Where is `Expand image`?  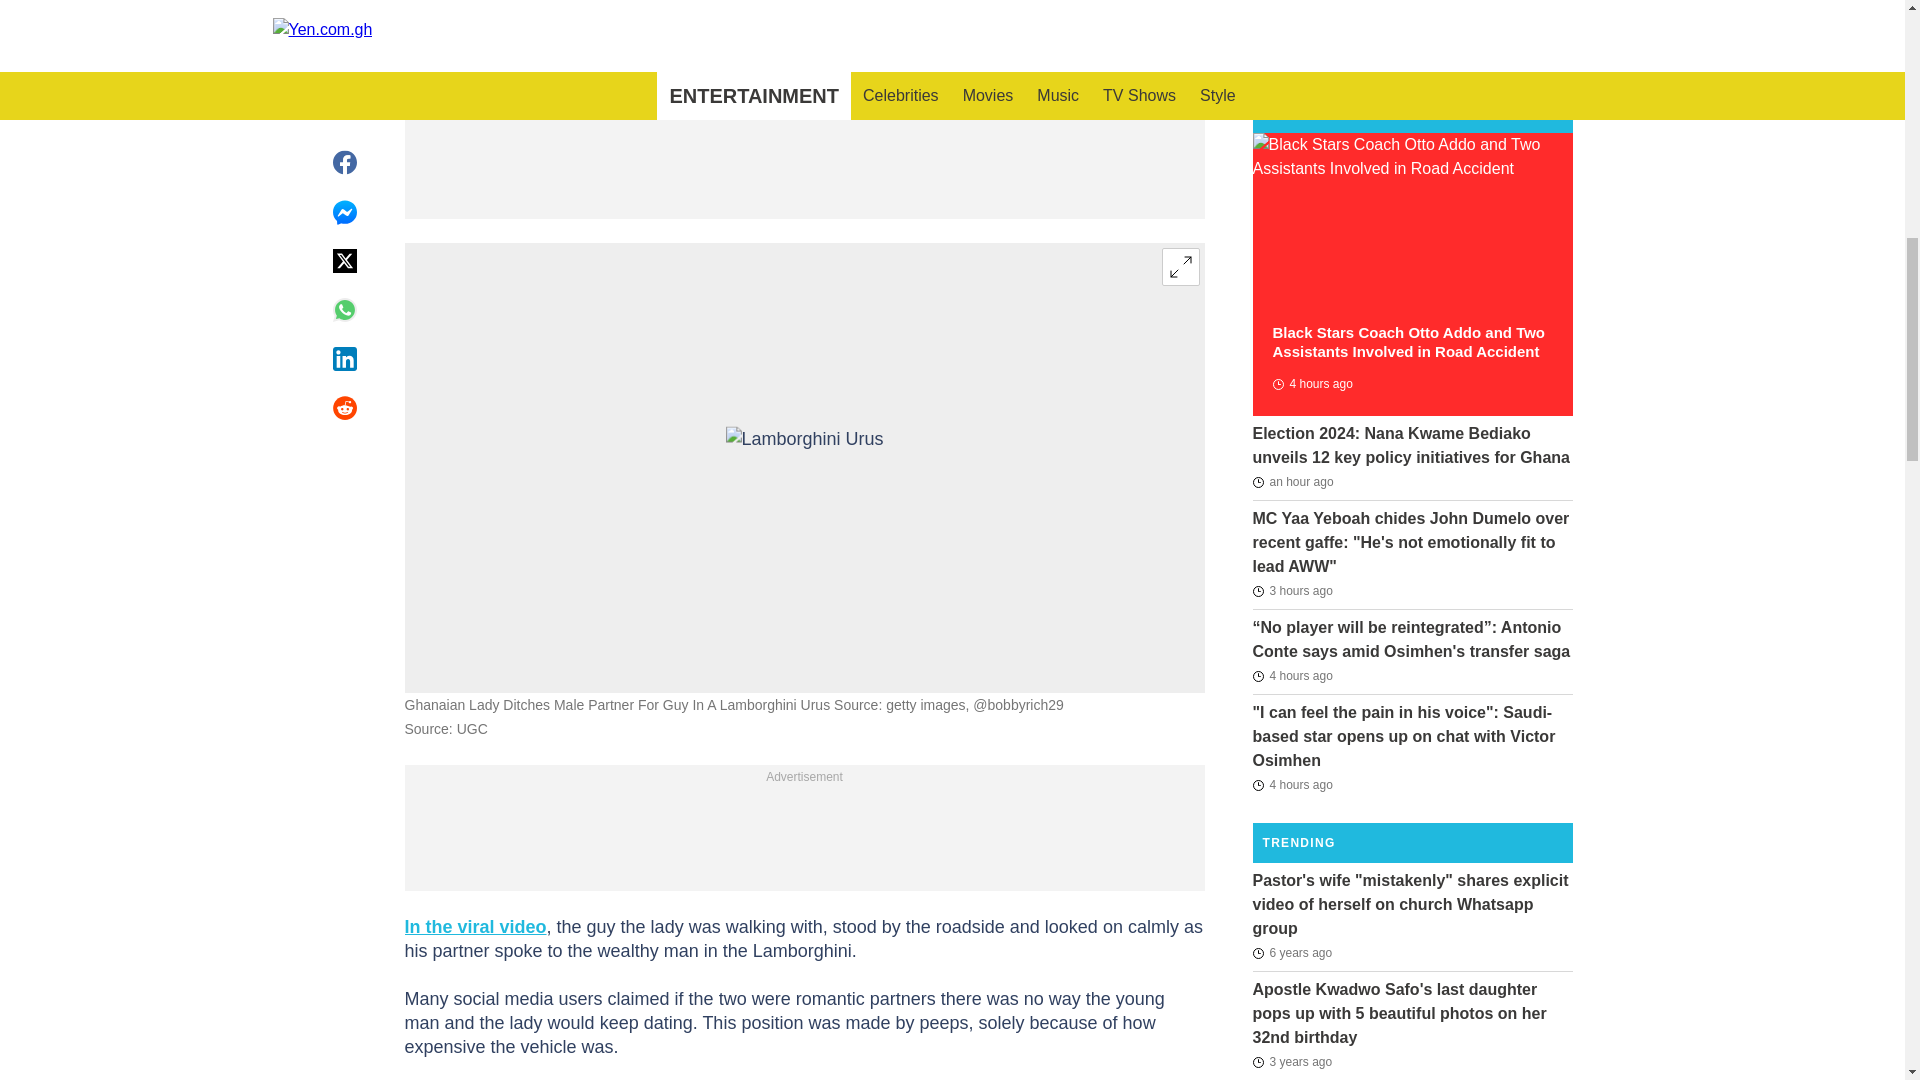 Expand image is located at coordinates (1180, 267).